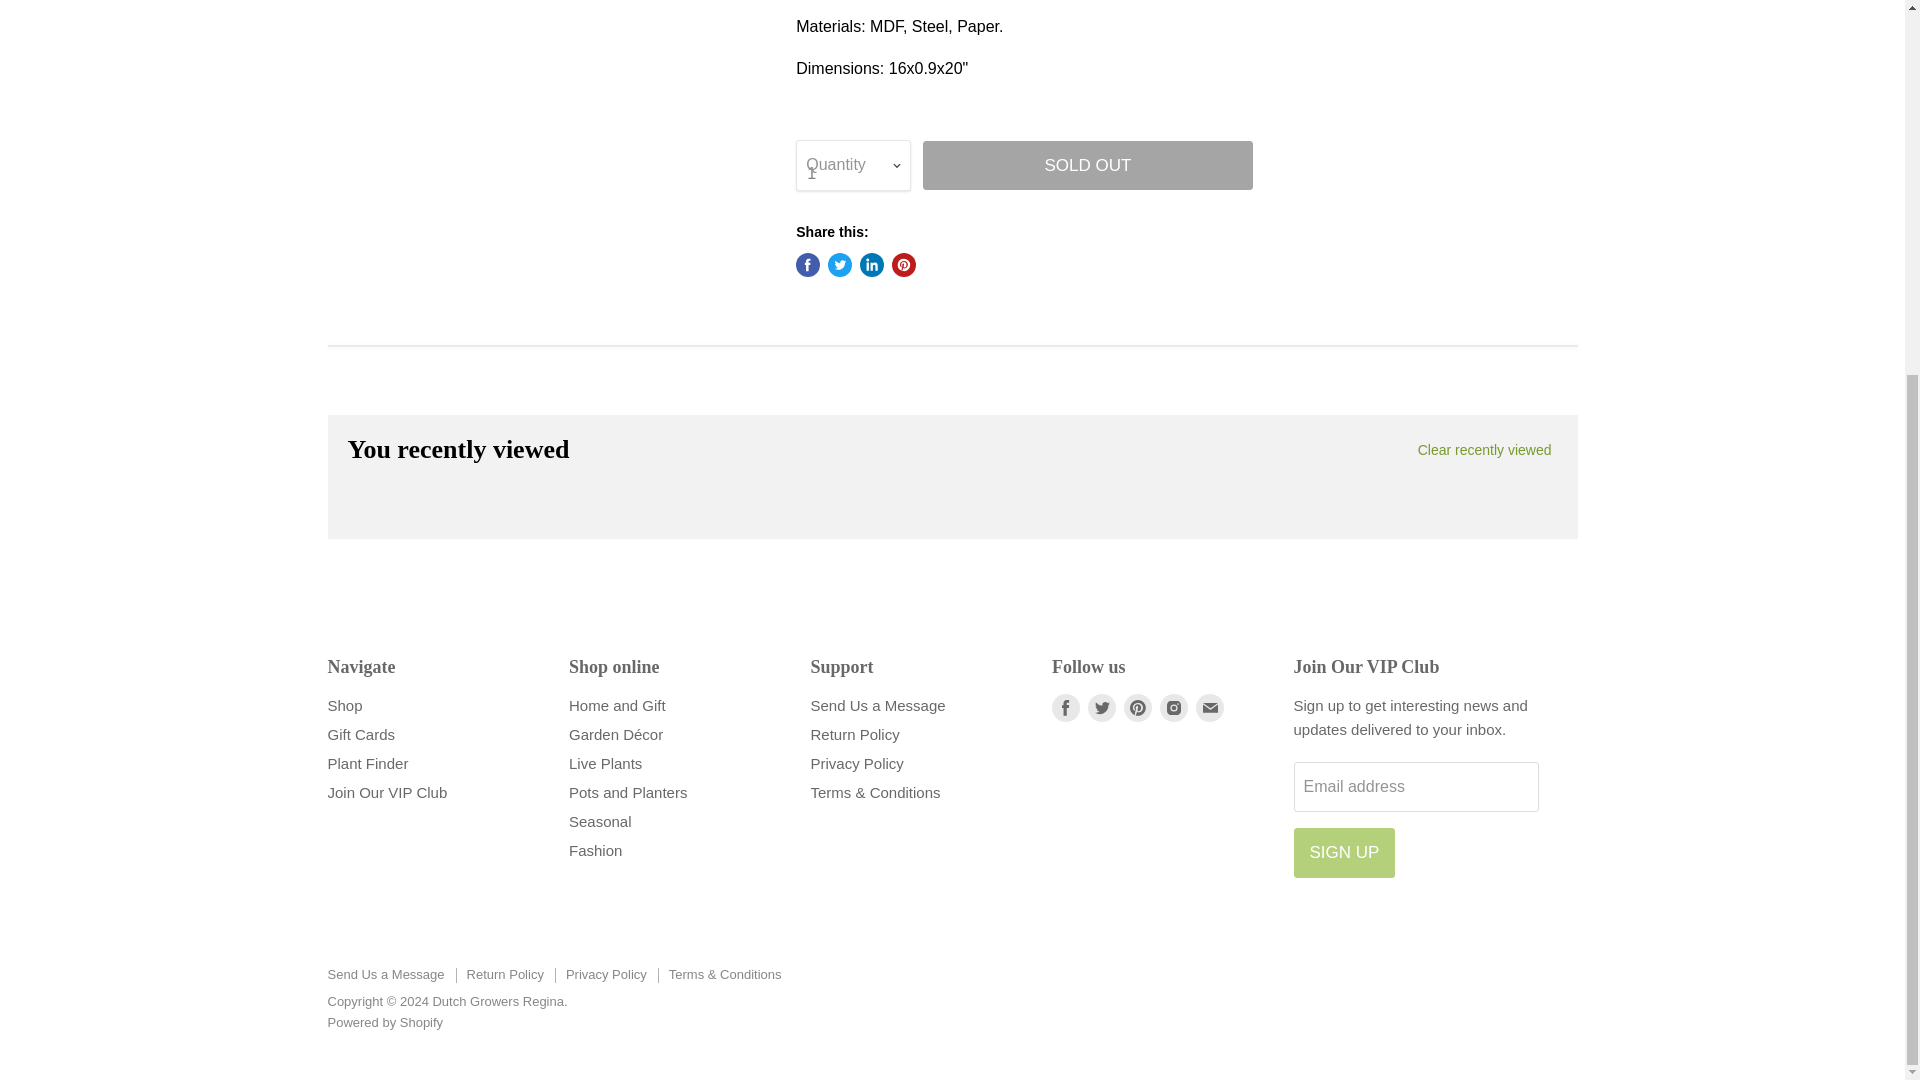  Describe the element at coordinates (1102, 708) in the screenshot. I see `Twitter` at that location.